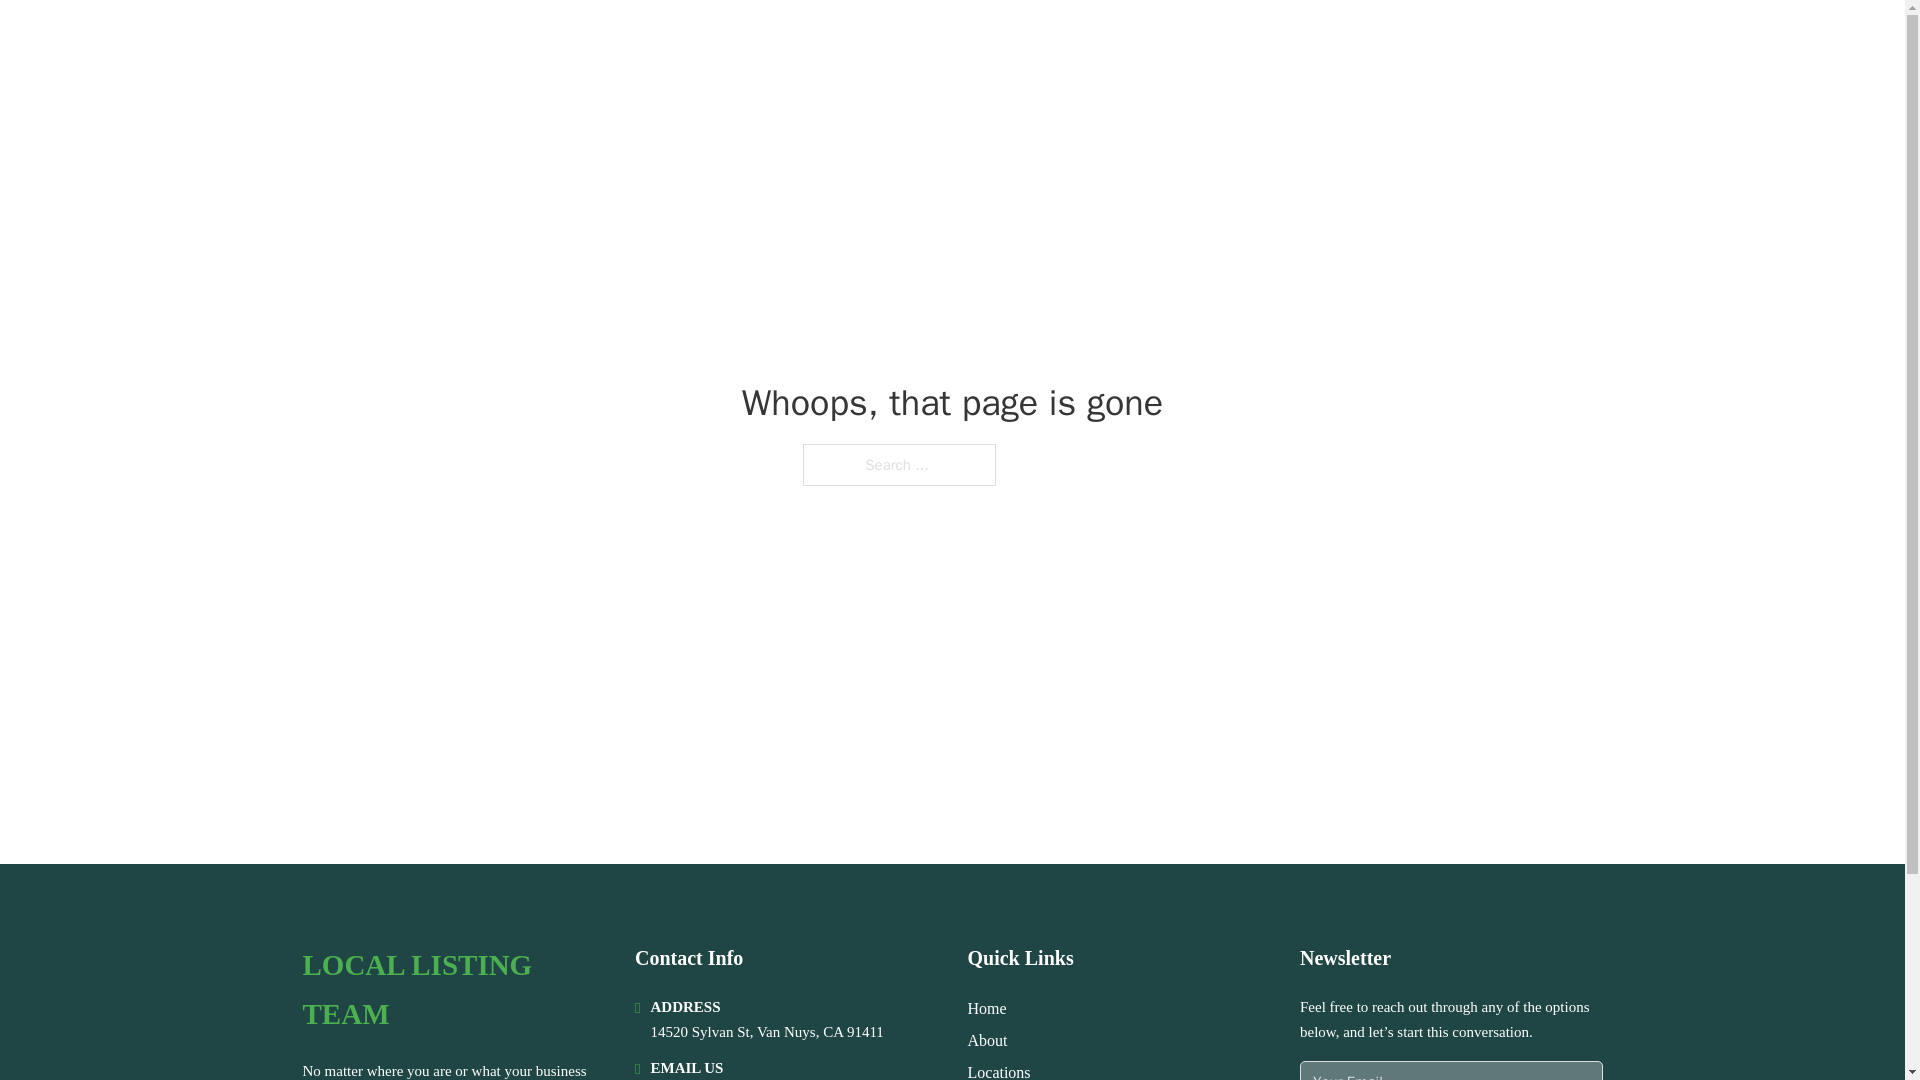  What do you see at coordinates (999, 1070) in the screenshot?
I see `Locations` at bounding box center [999, 1070].